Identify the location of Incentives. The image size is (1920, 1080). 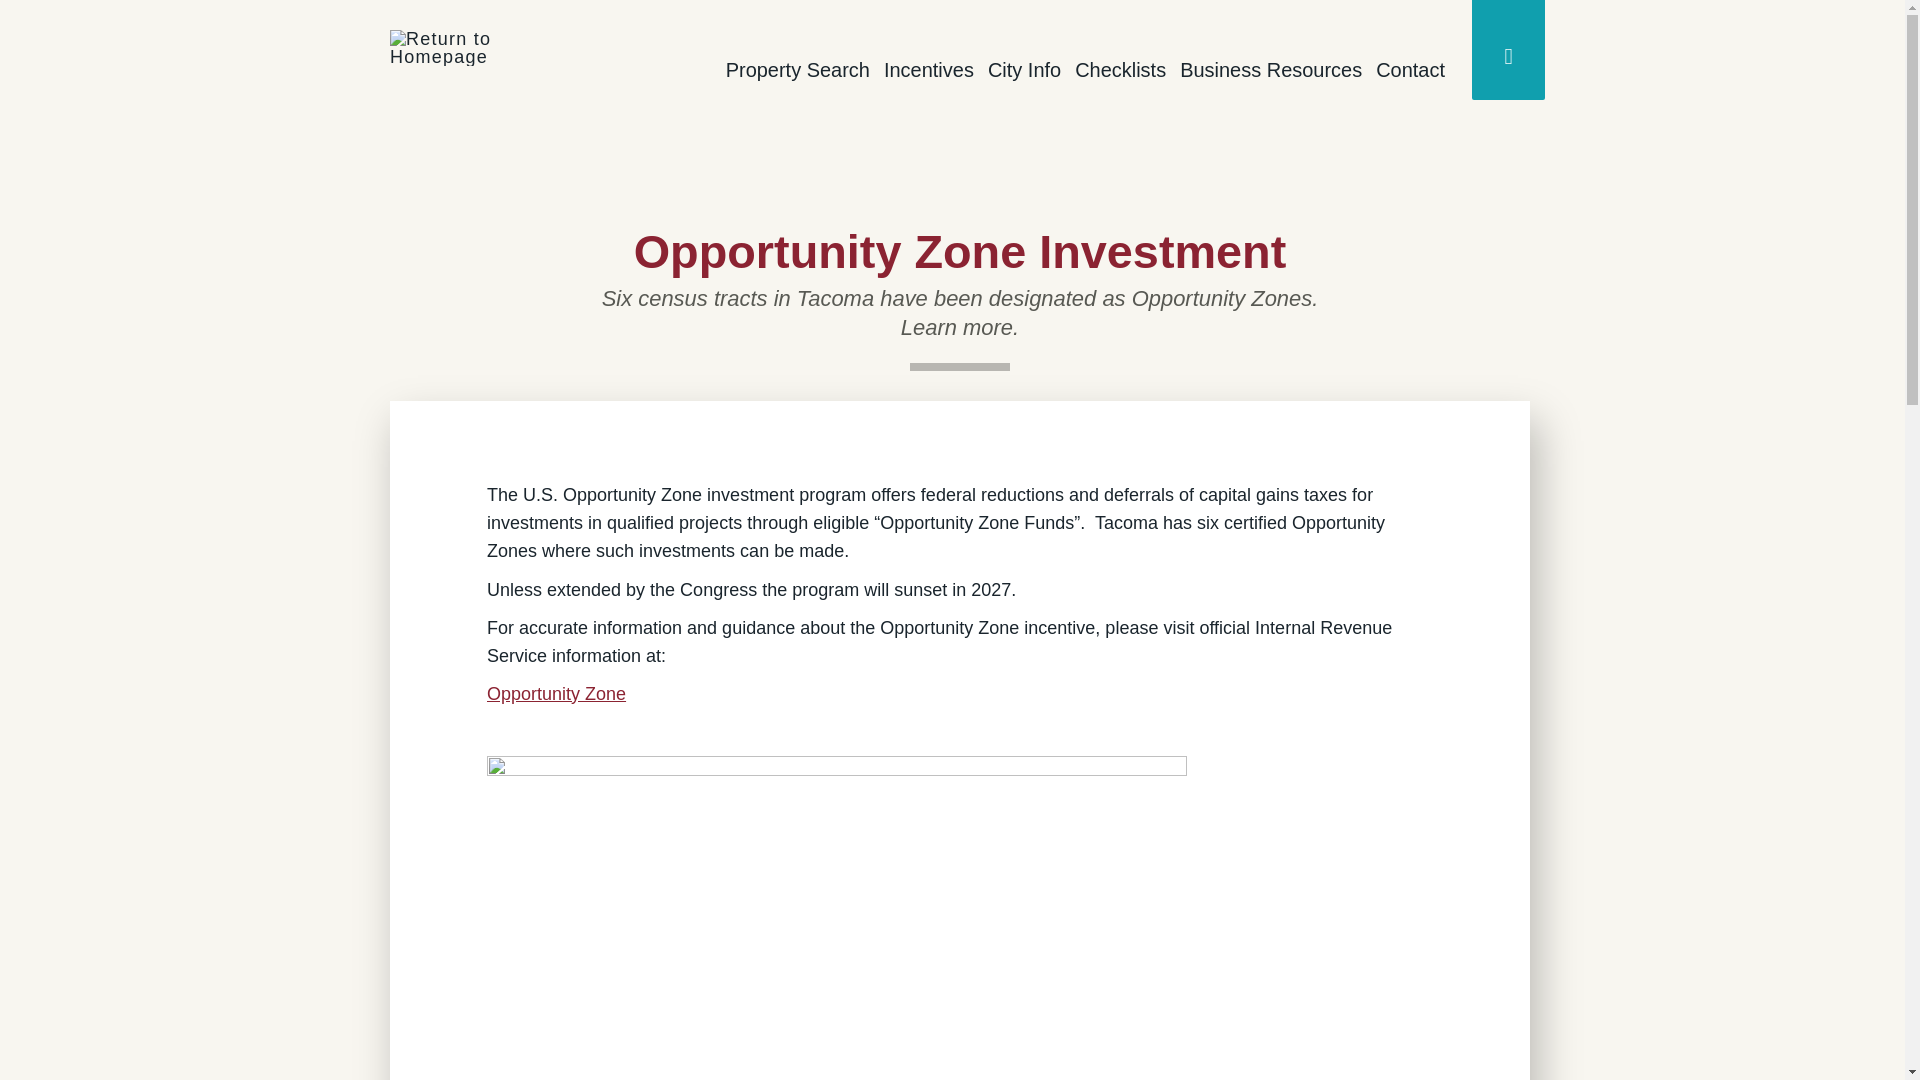
(929, 70).